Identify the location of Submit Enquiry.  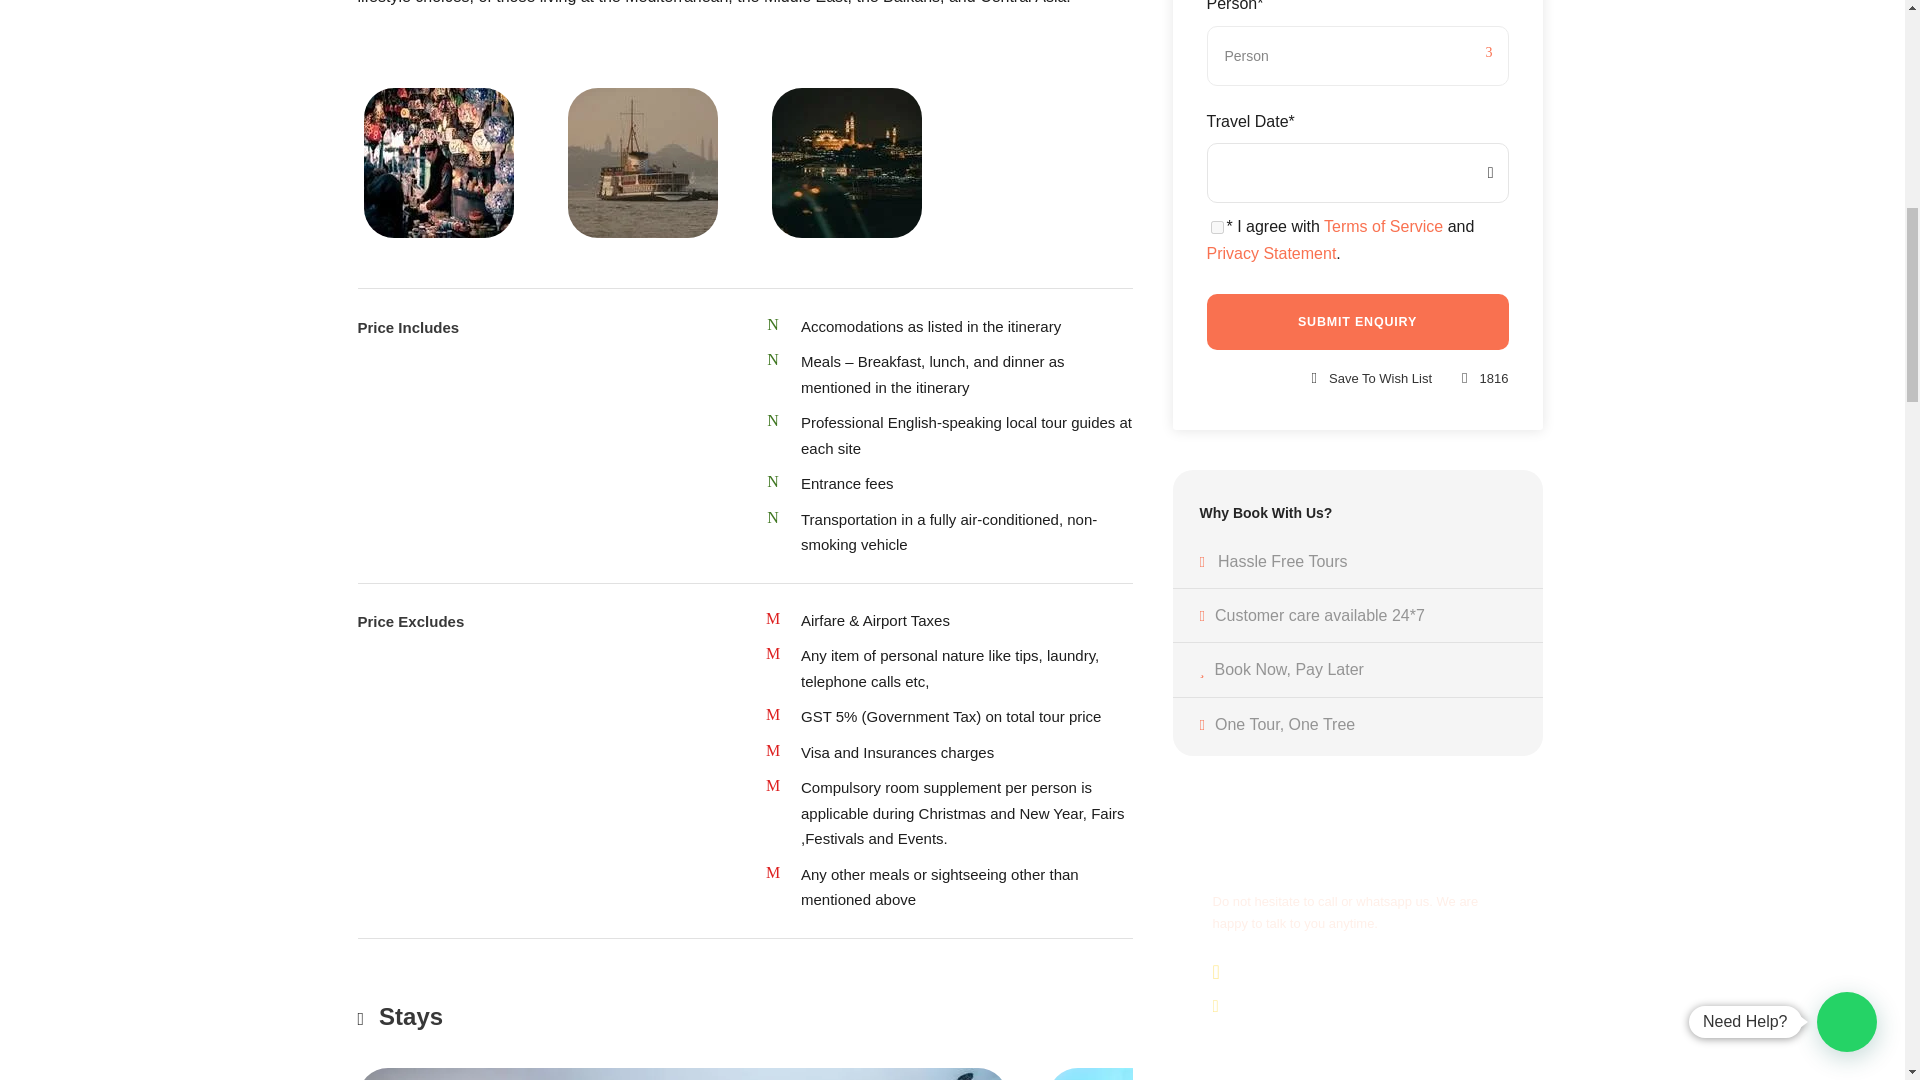
(1356, 321).